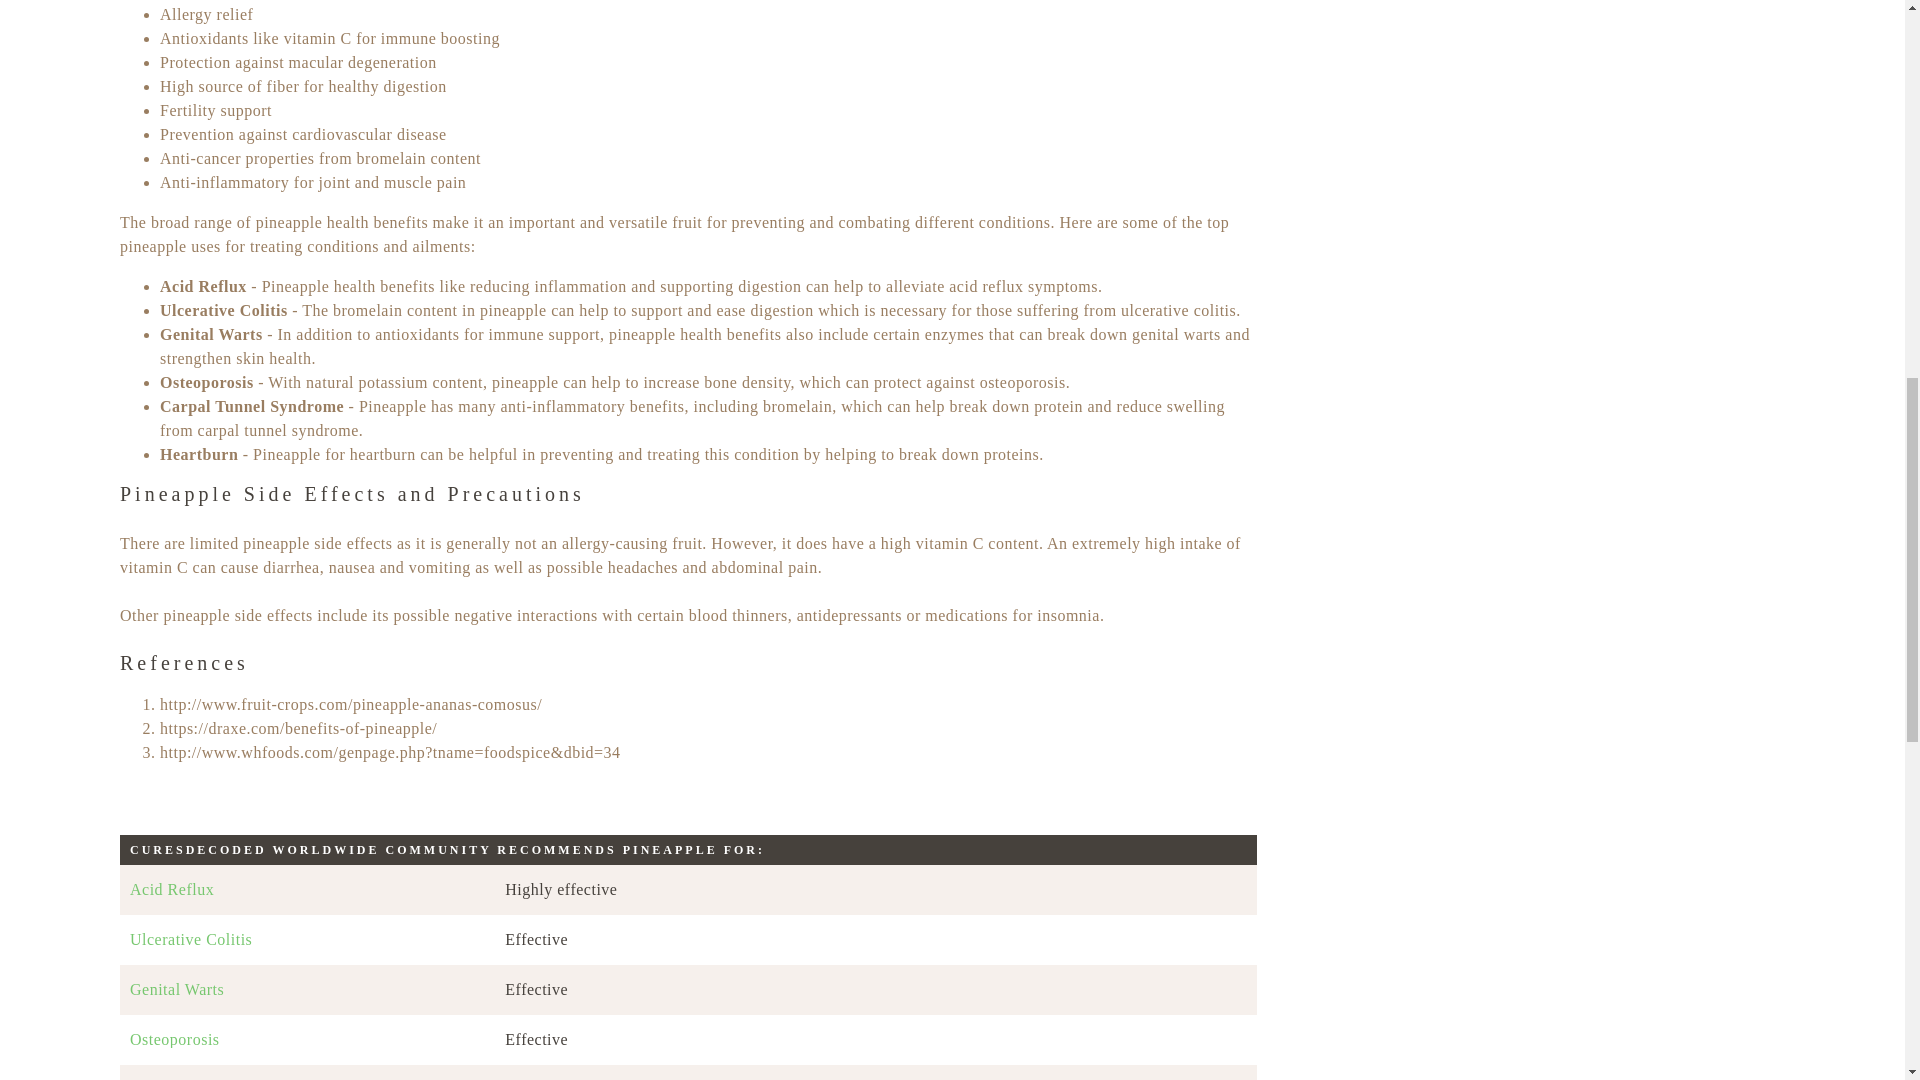  I want to click on Genital Warts, so click(307, 989).